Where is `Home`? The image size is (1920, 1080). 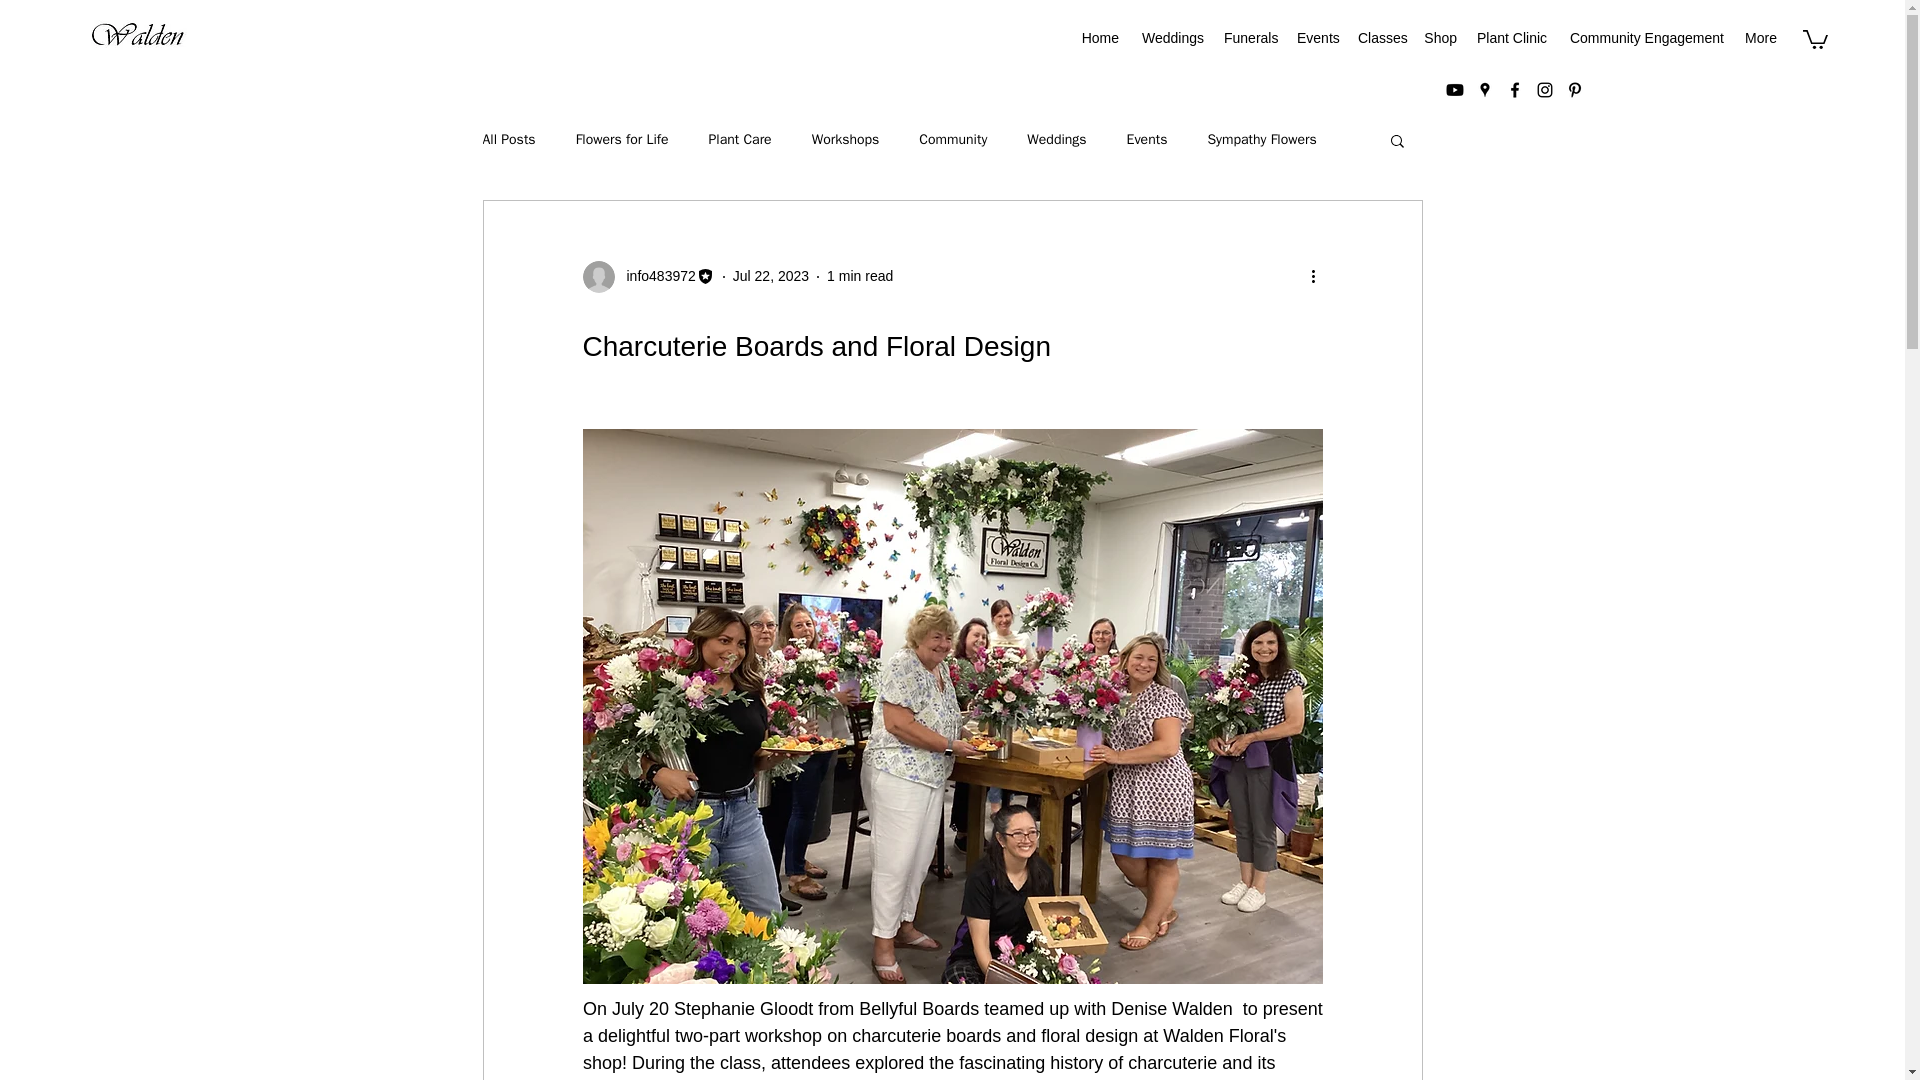
Home is located at coordinates (1100, 37).